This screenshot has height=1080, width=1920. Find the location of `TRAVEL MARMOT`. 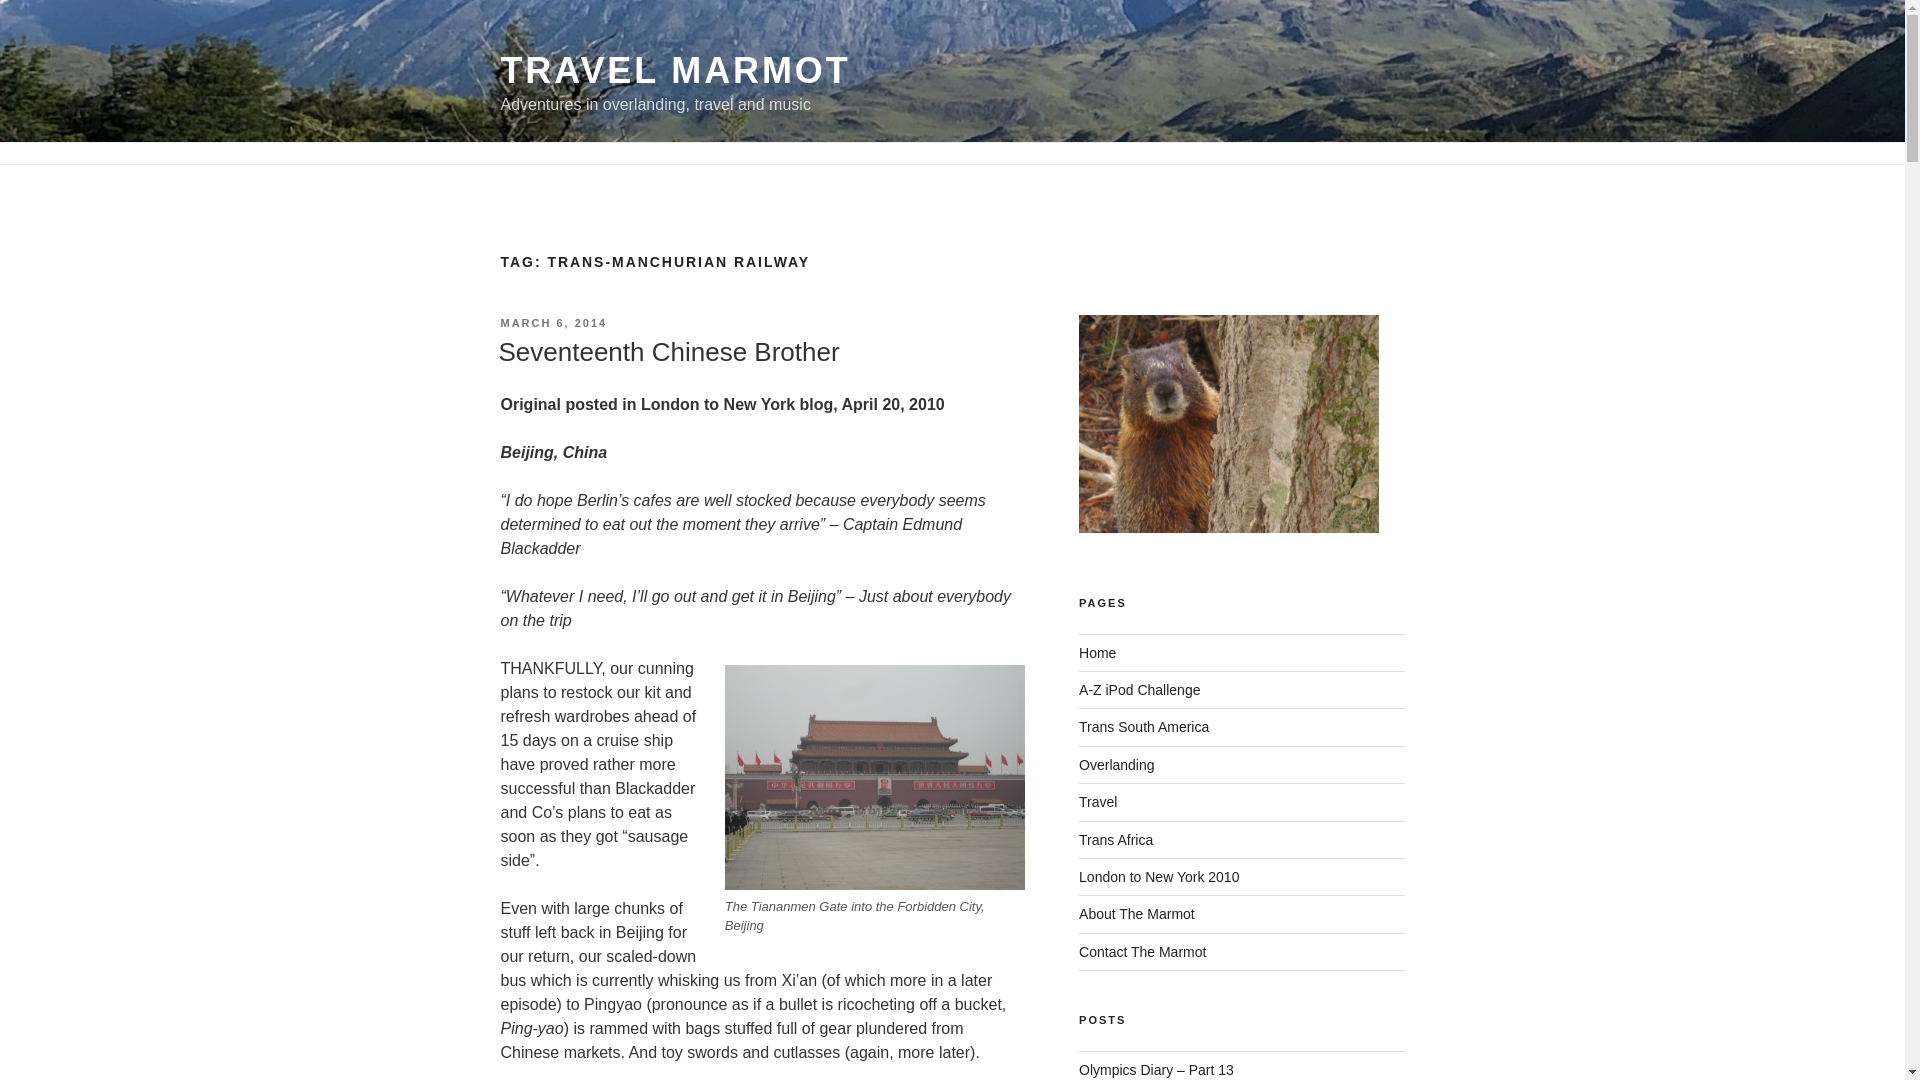

TRAVEL MARMOT is located at coordinates (674, 70).